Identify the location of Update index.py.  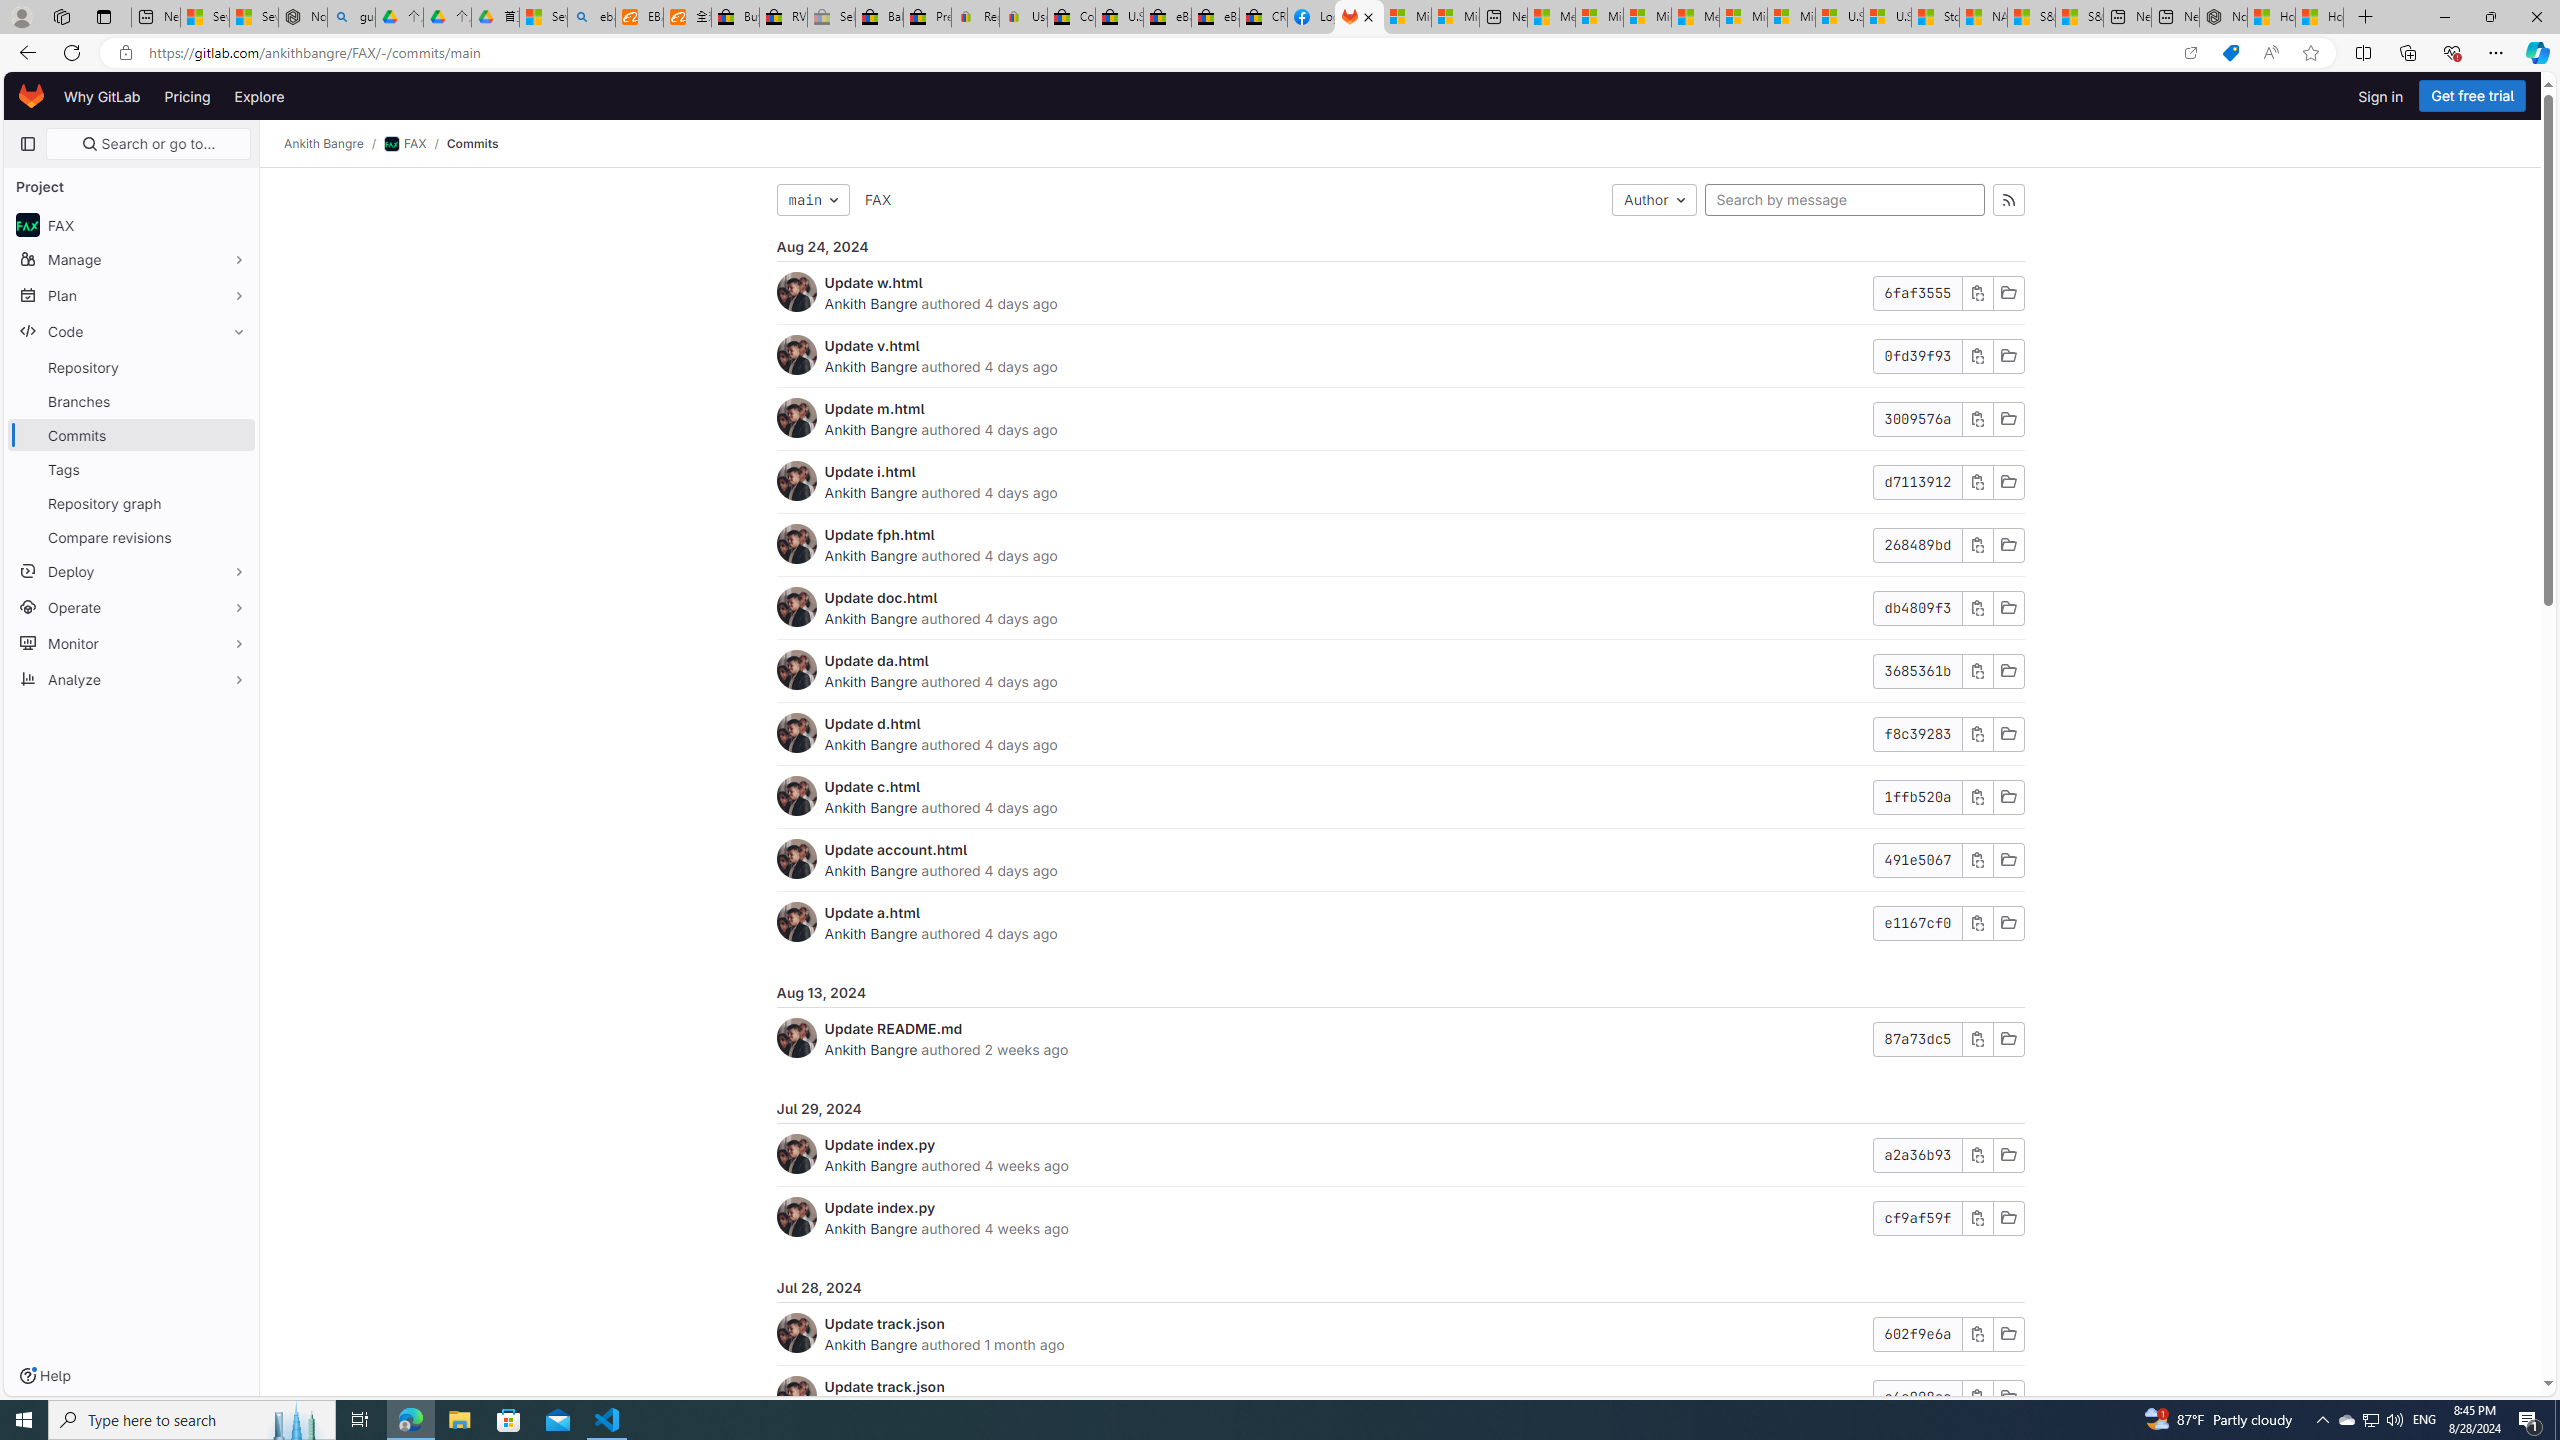
(880, 1207).